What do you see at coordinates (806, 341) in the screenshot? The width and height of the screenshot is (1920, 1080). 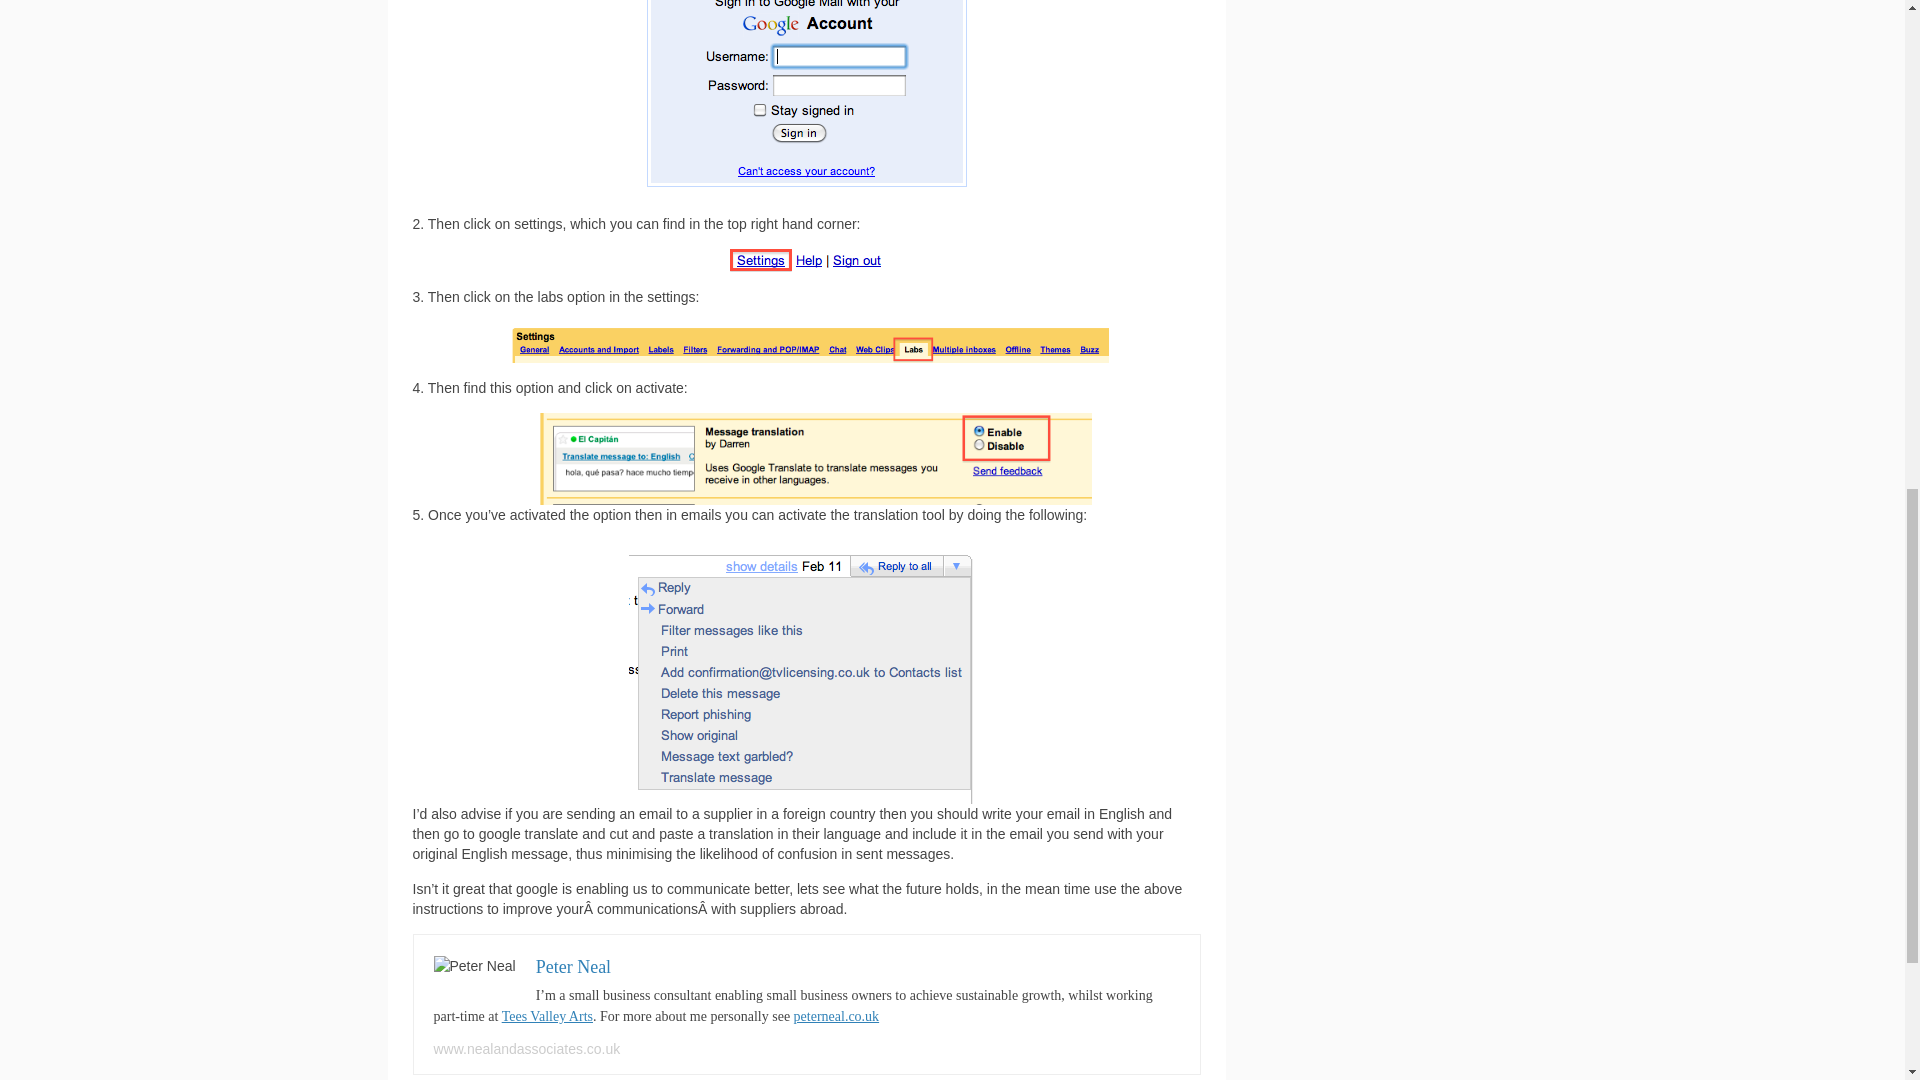 I see `Gmail Labs` at bounding box center [806, 341].